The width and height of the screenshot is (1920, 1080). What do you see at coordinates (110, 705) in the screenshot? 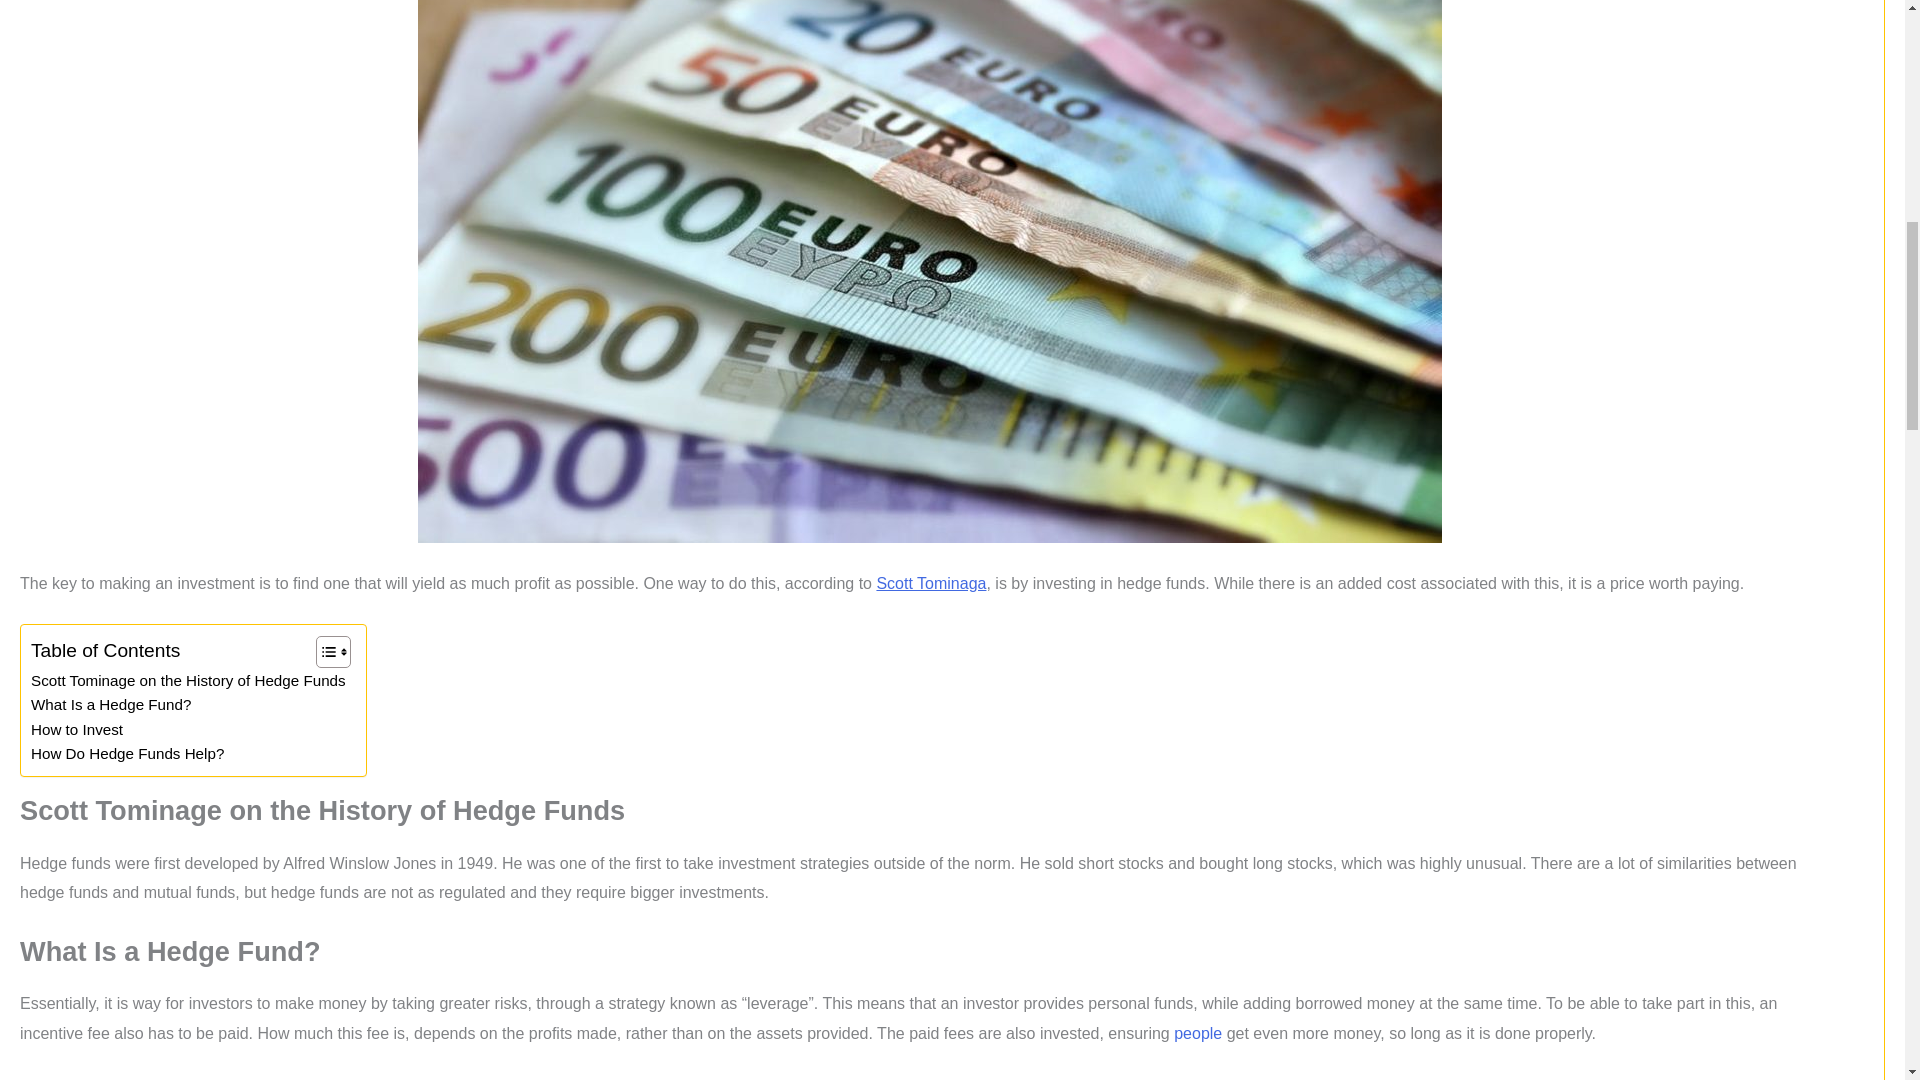
I see `What Is a Hedge Fund?` at bounding box center [110, 705].